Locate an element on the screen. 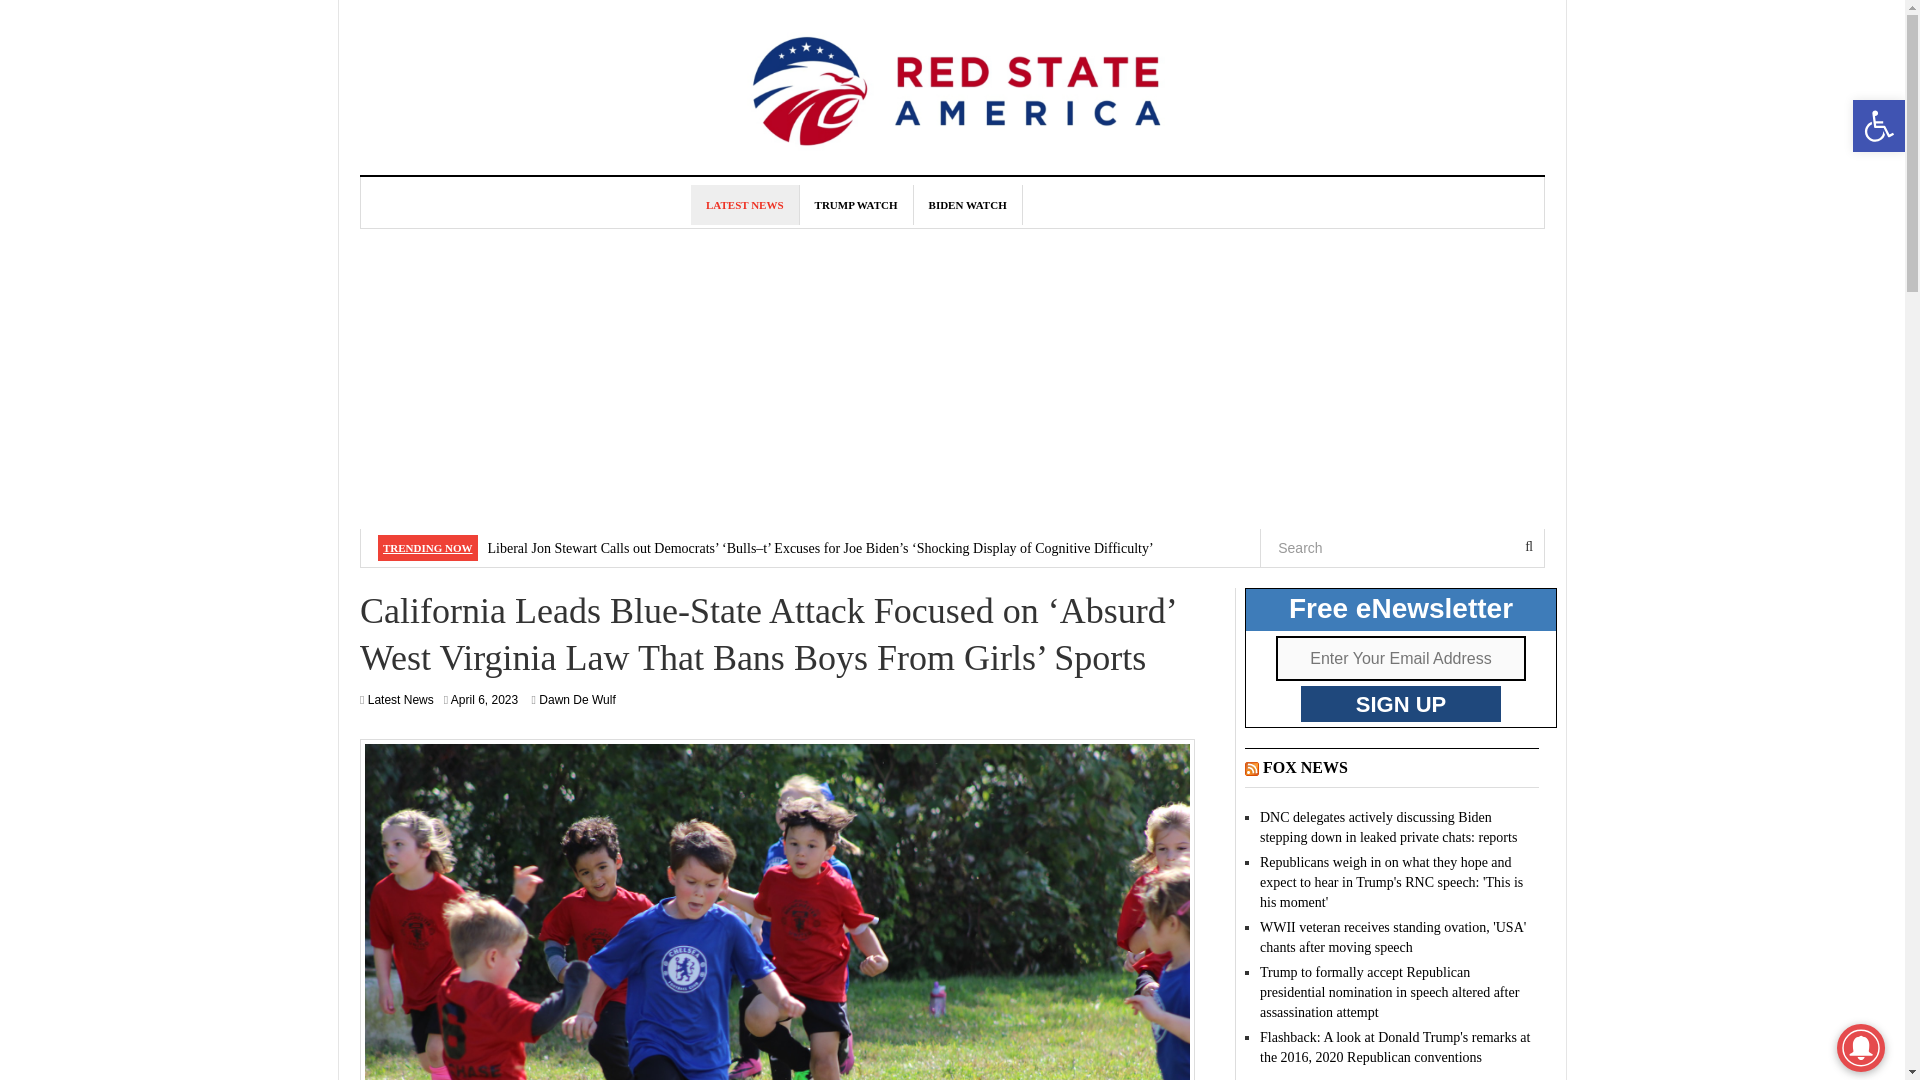  Accessibility Tools is located at coordinates (576, 700).